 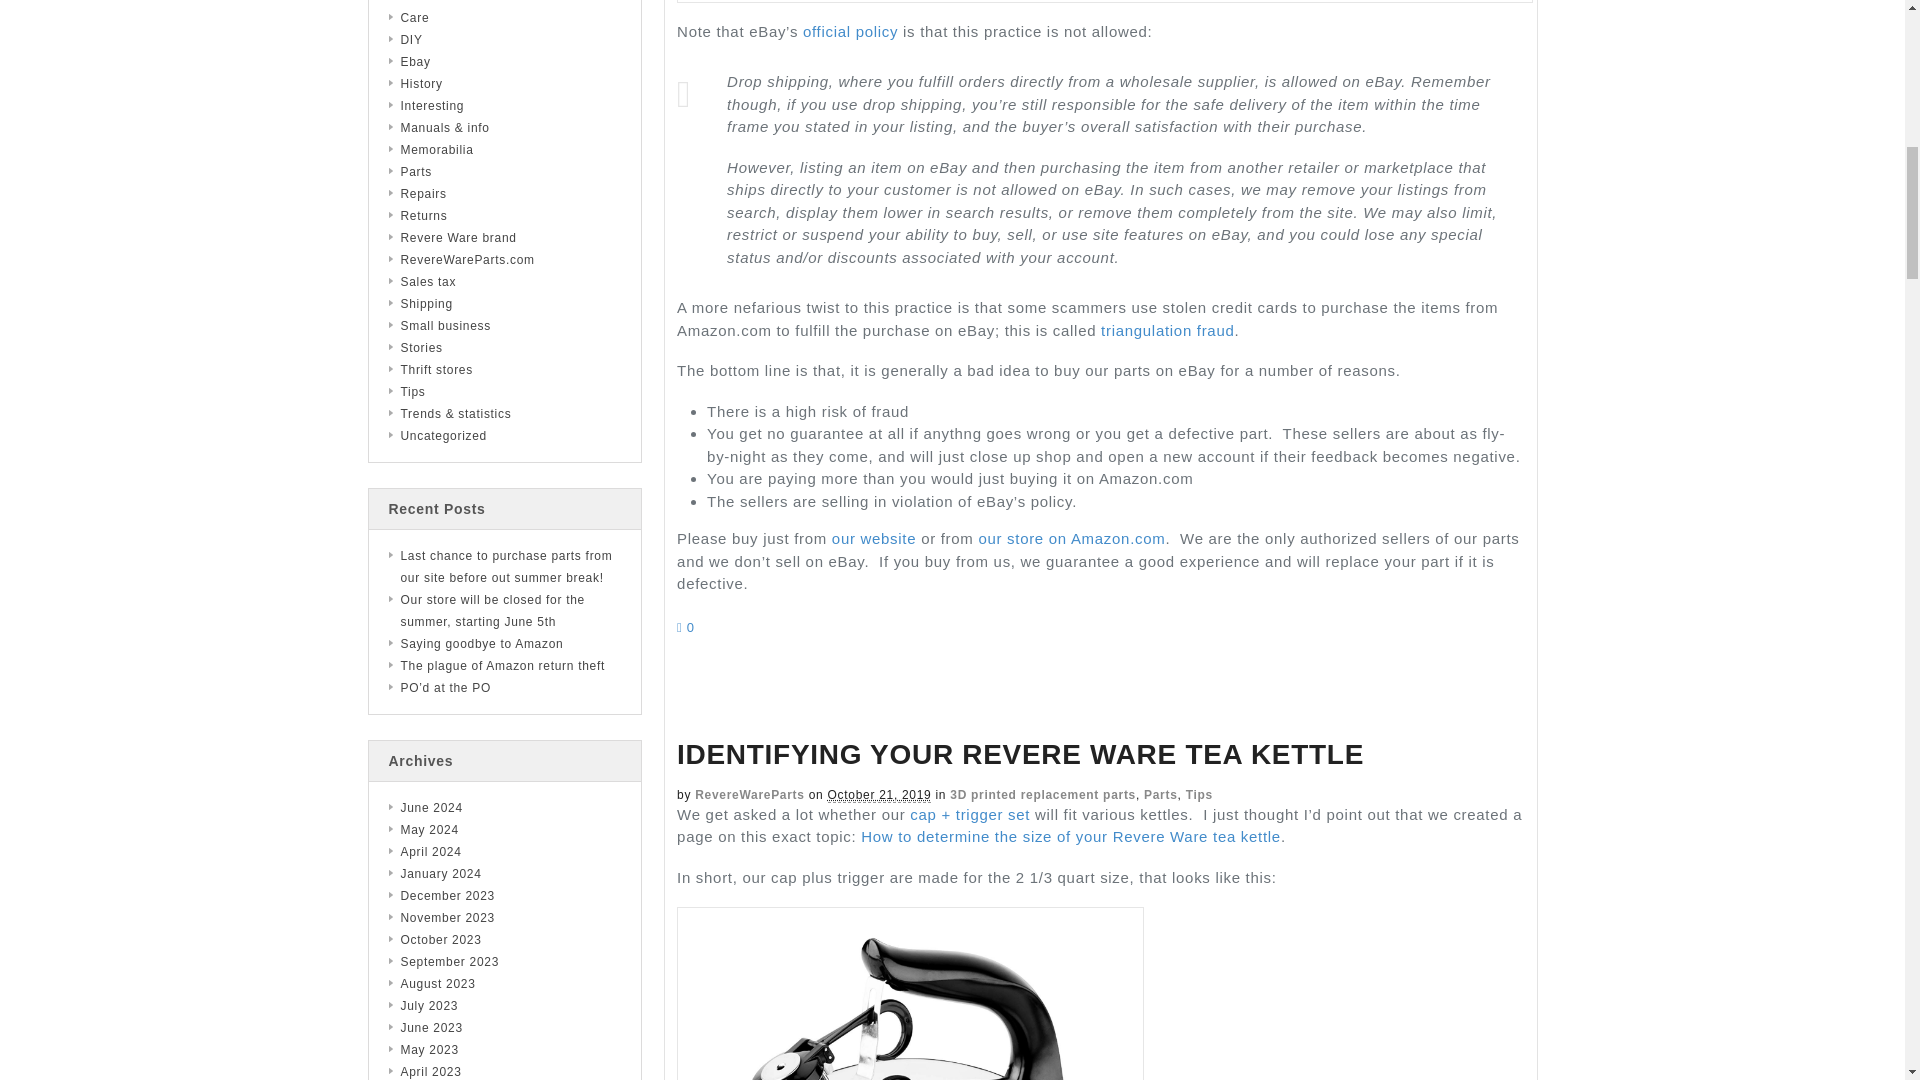 What do you see at coordinates (1020, 754) in the screenshot?
I see `Identifying your Revere Ware tea kettle` at bounding box center [1020, 754].